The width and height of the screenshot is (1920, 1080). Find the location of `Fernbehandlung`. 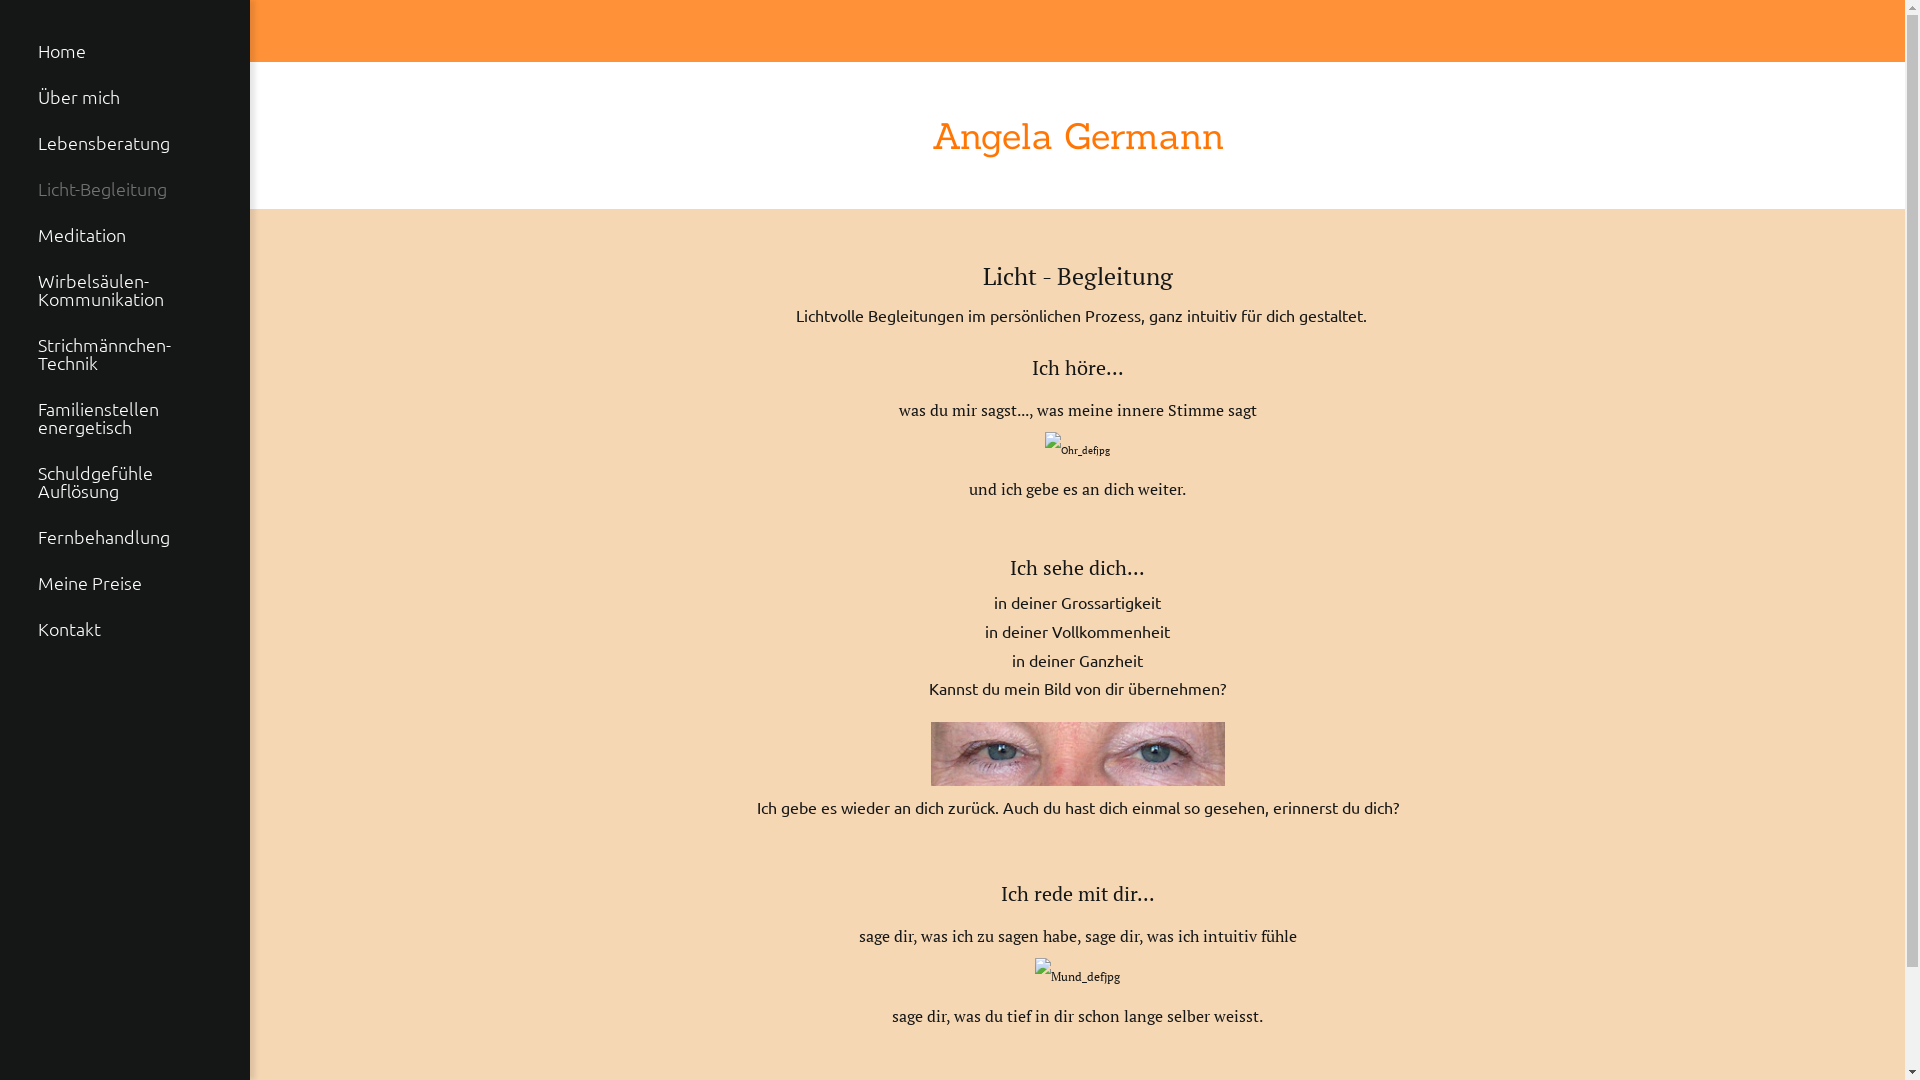

Fernbehandlung is located at coordinates (125, 537).